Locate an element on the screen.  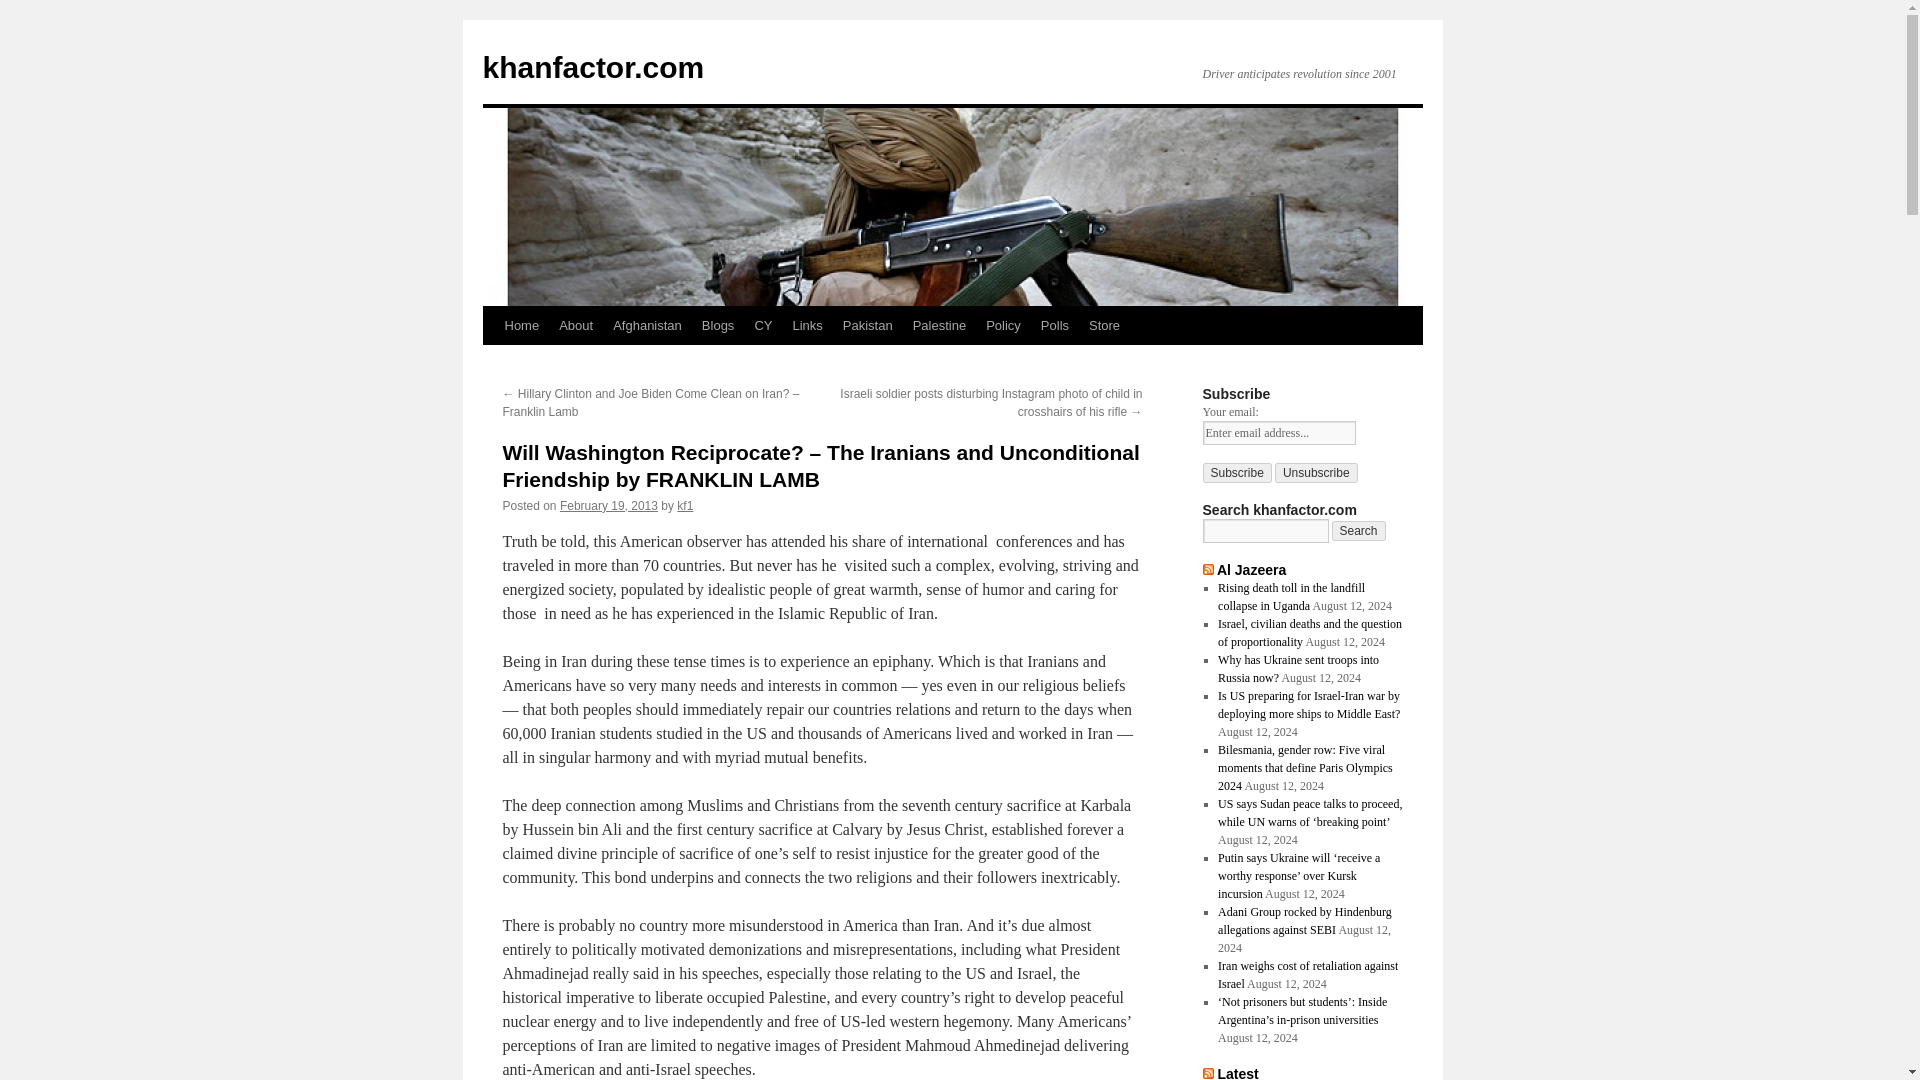
Policy is located at coordinates (1003, 325).